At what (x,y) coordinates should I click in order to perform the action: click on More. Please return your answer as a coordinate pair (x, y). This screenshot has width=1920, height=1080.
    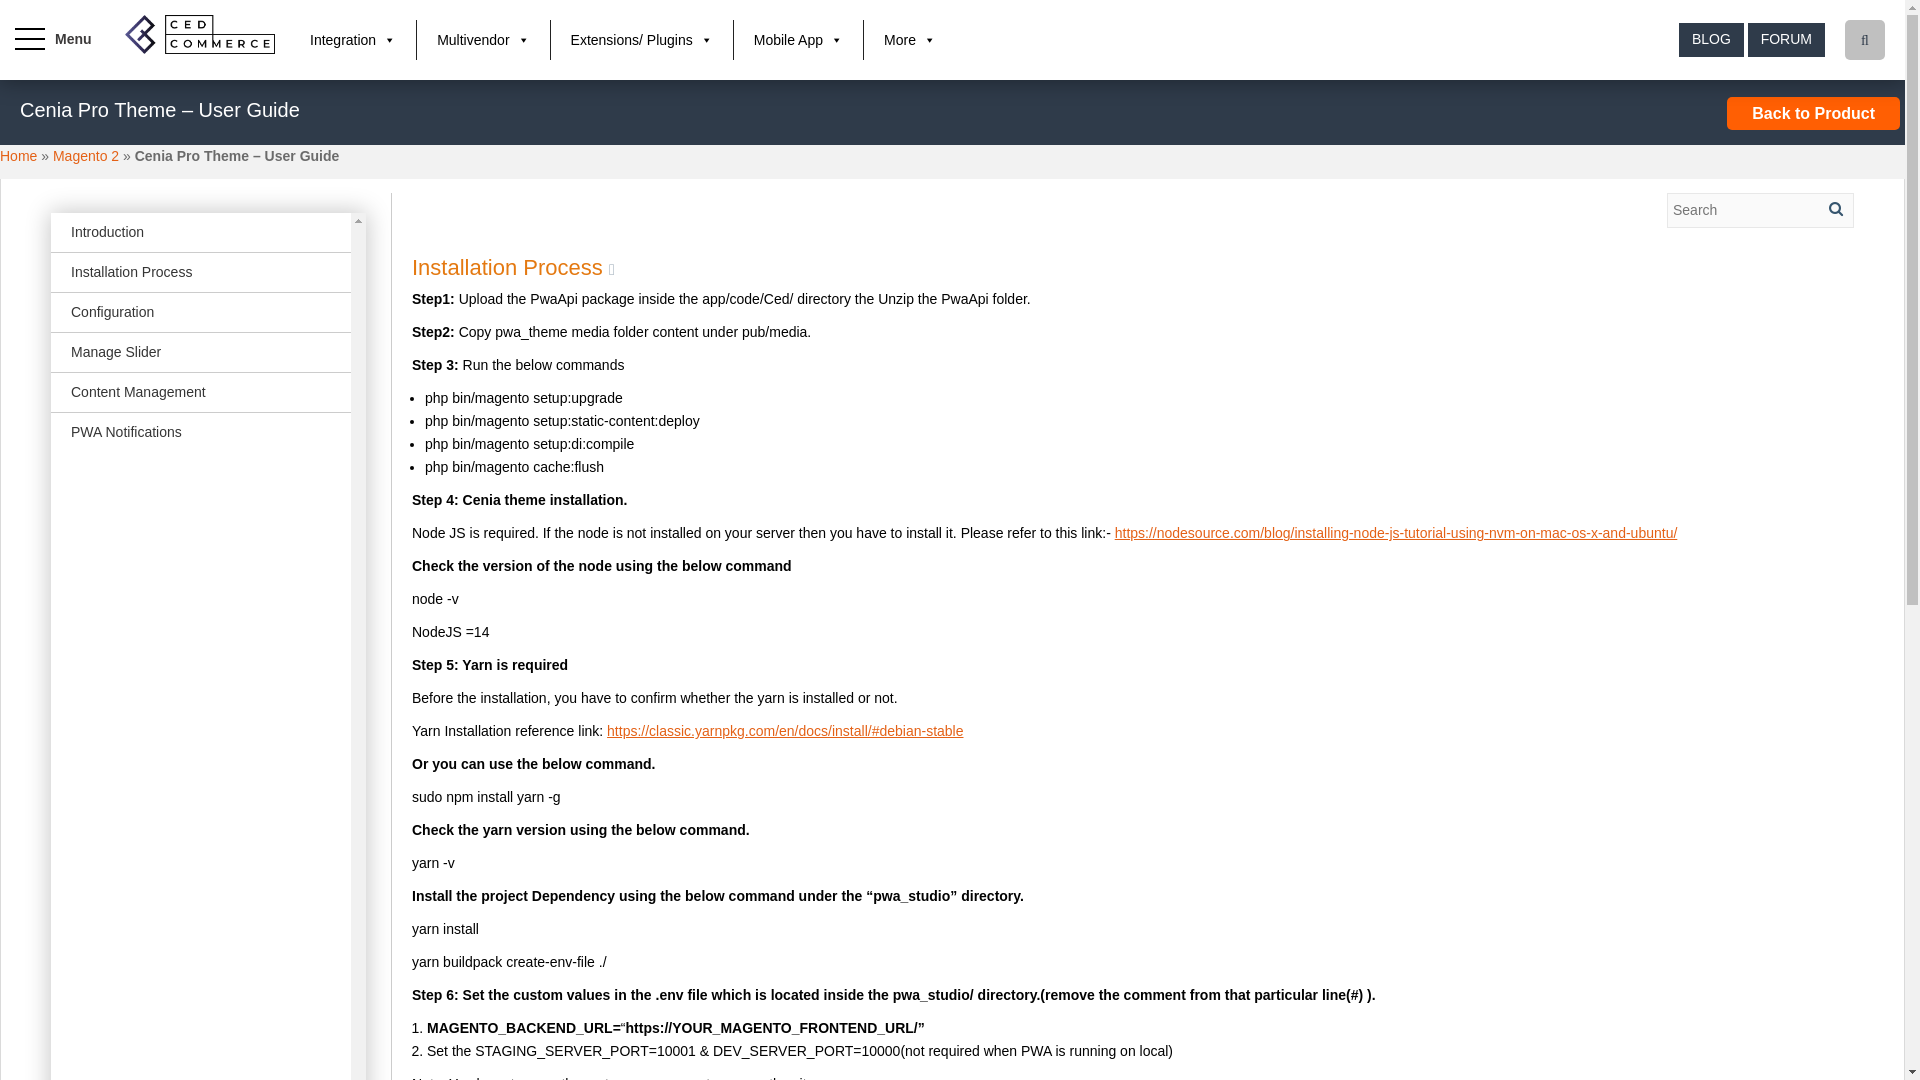
    Looking at the image, I should click on (910, 40).